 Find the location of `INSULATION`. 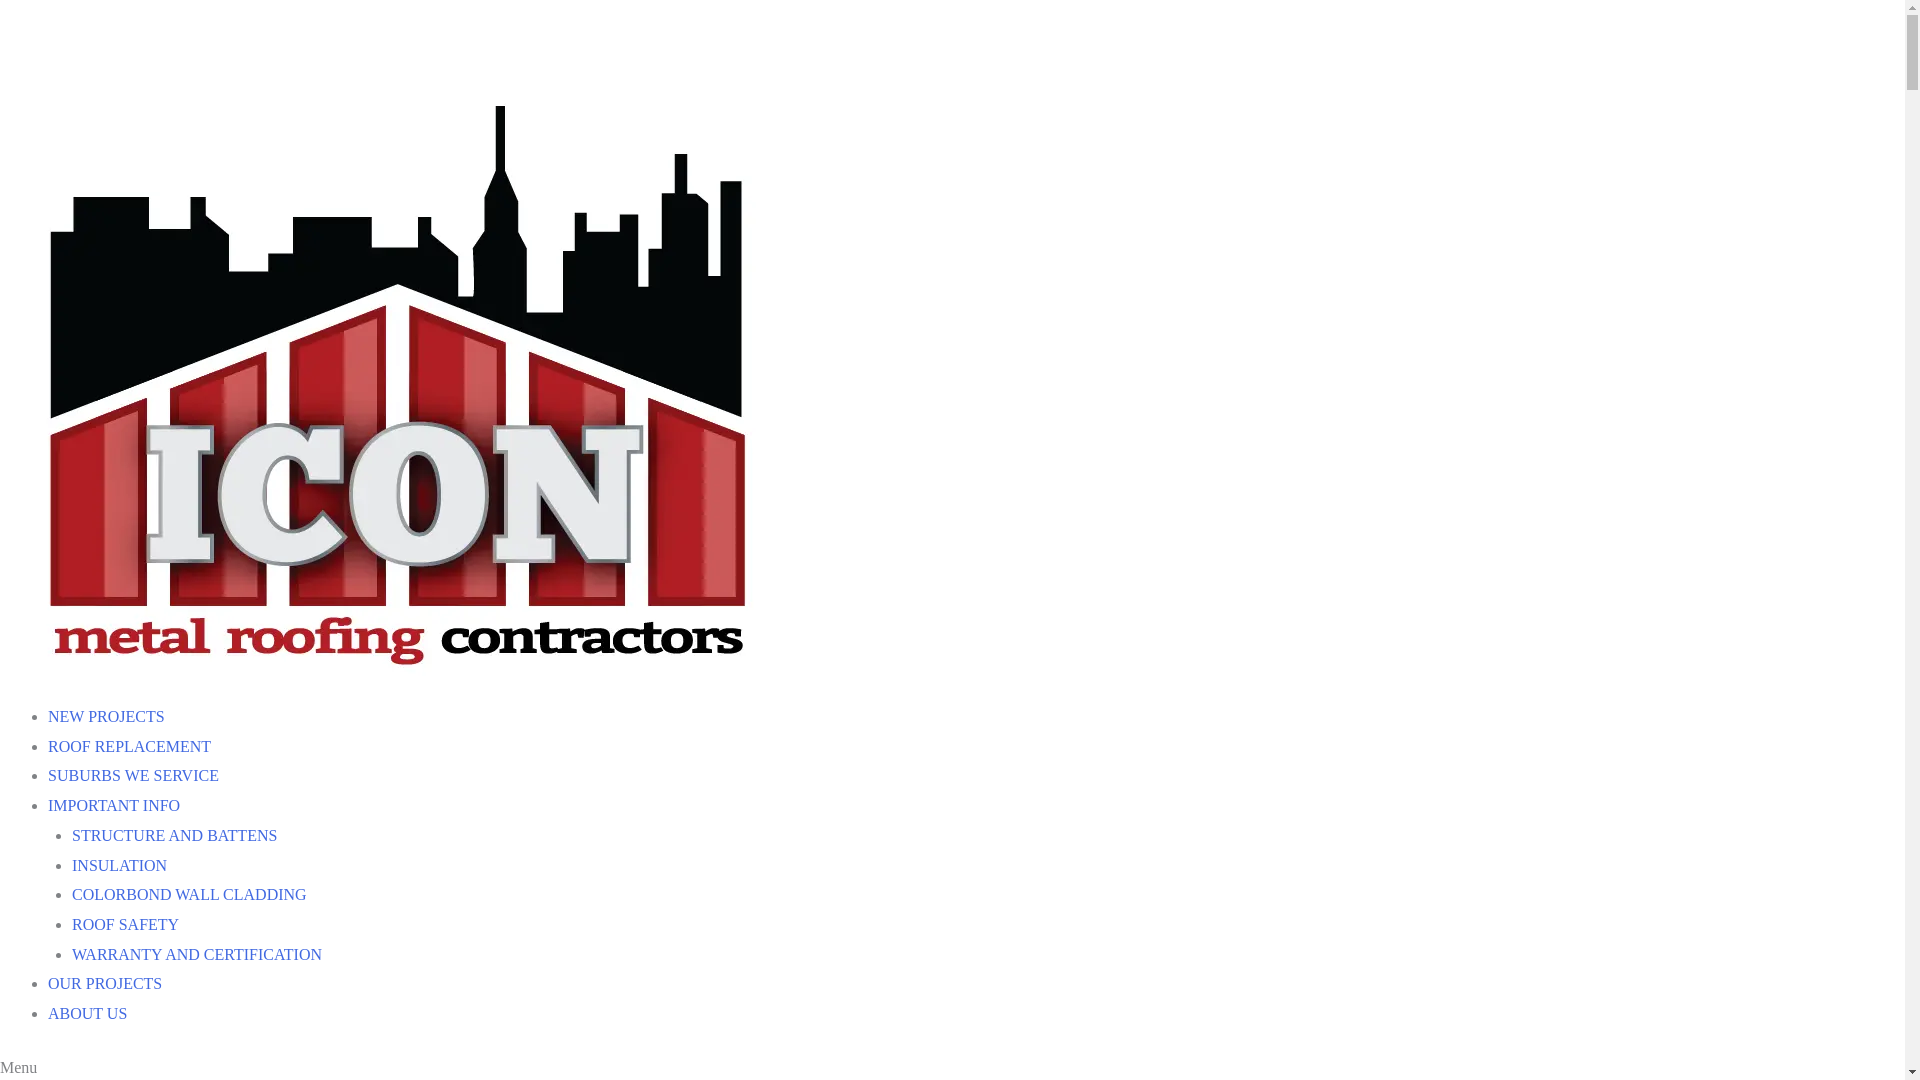

INSULATION is located at coordinates (120, 866).